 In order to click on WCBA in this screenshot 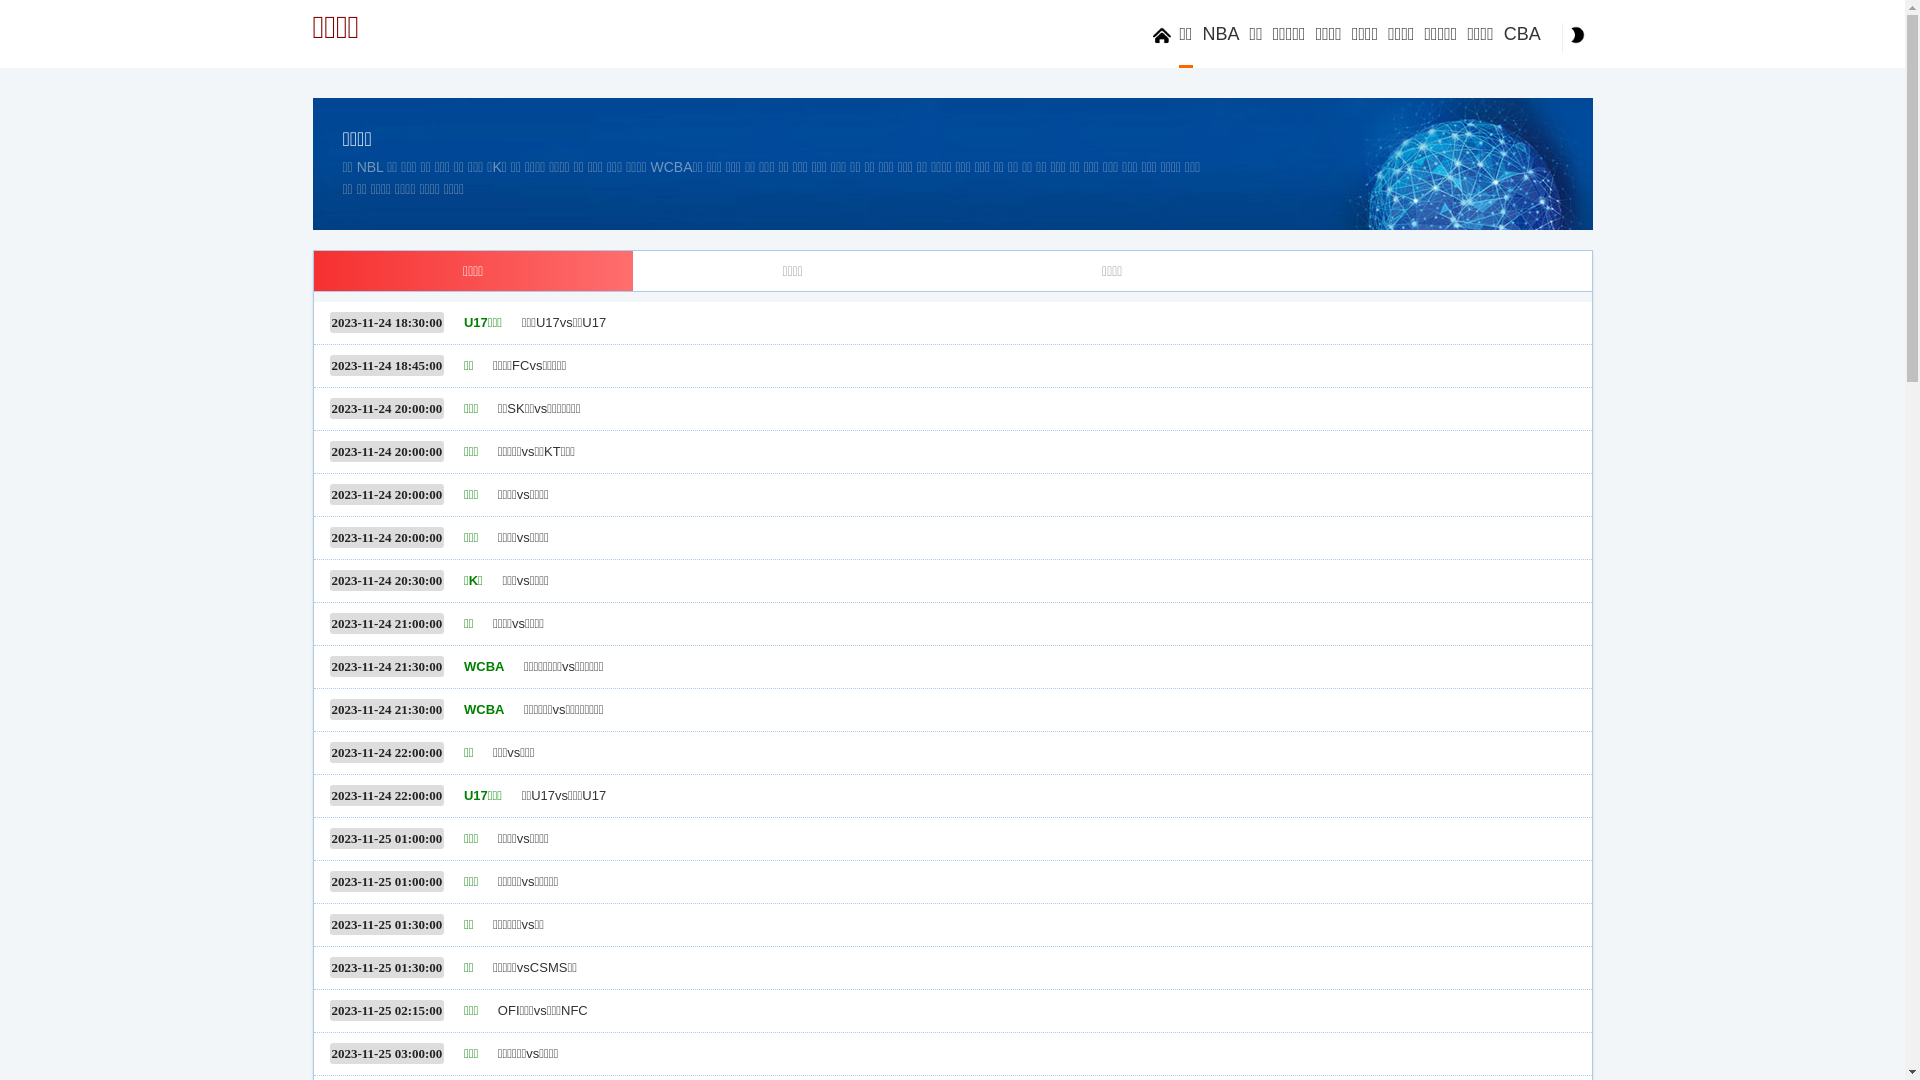, I will do `click(484, 666)`.